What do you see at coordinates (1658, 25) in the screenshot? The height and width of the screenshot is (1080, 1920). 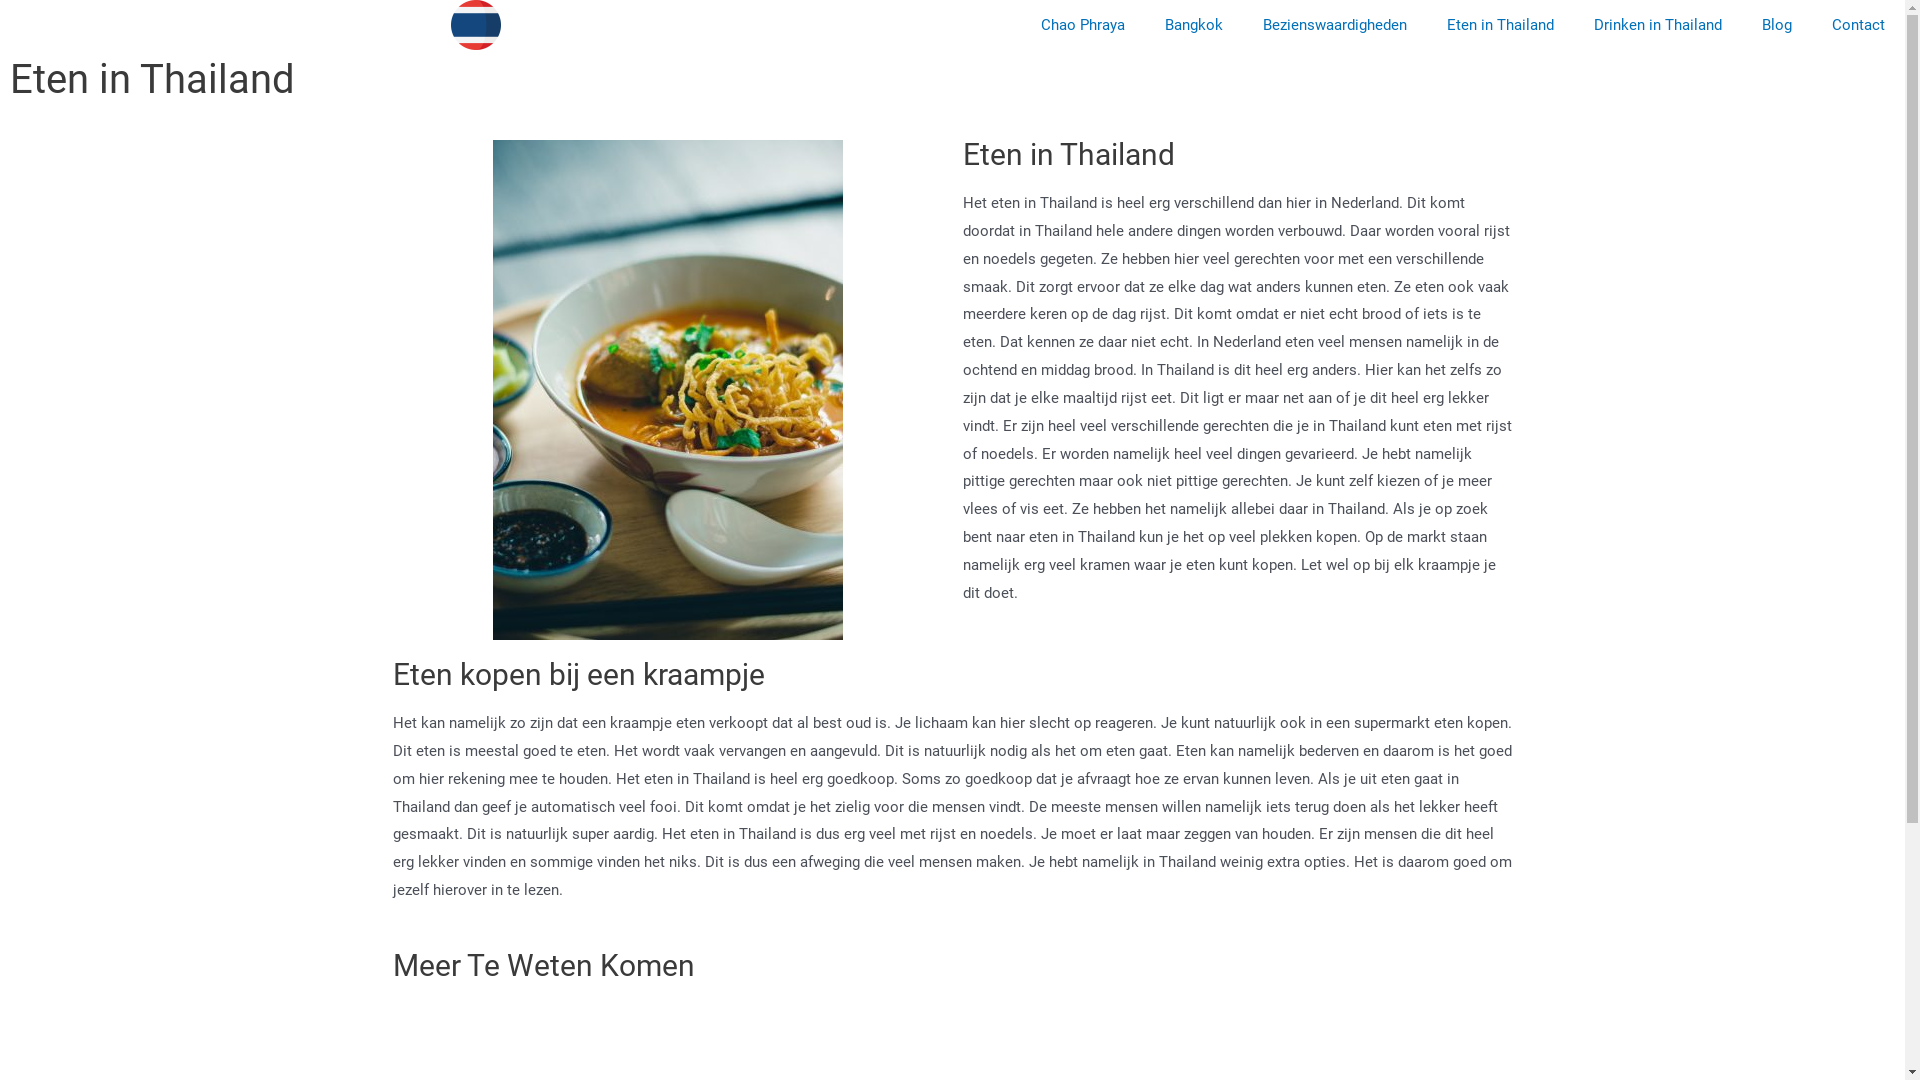 I see `Drinken in Thailand` at bounding box center [1658, 25].